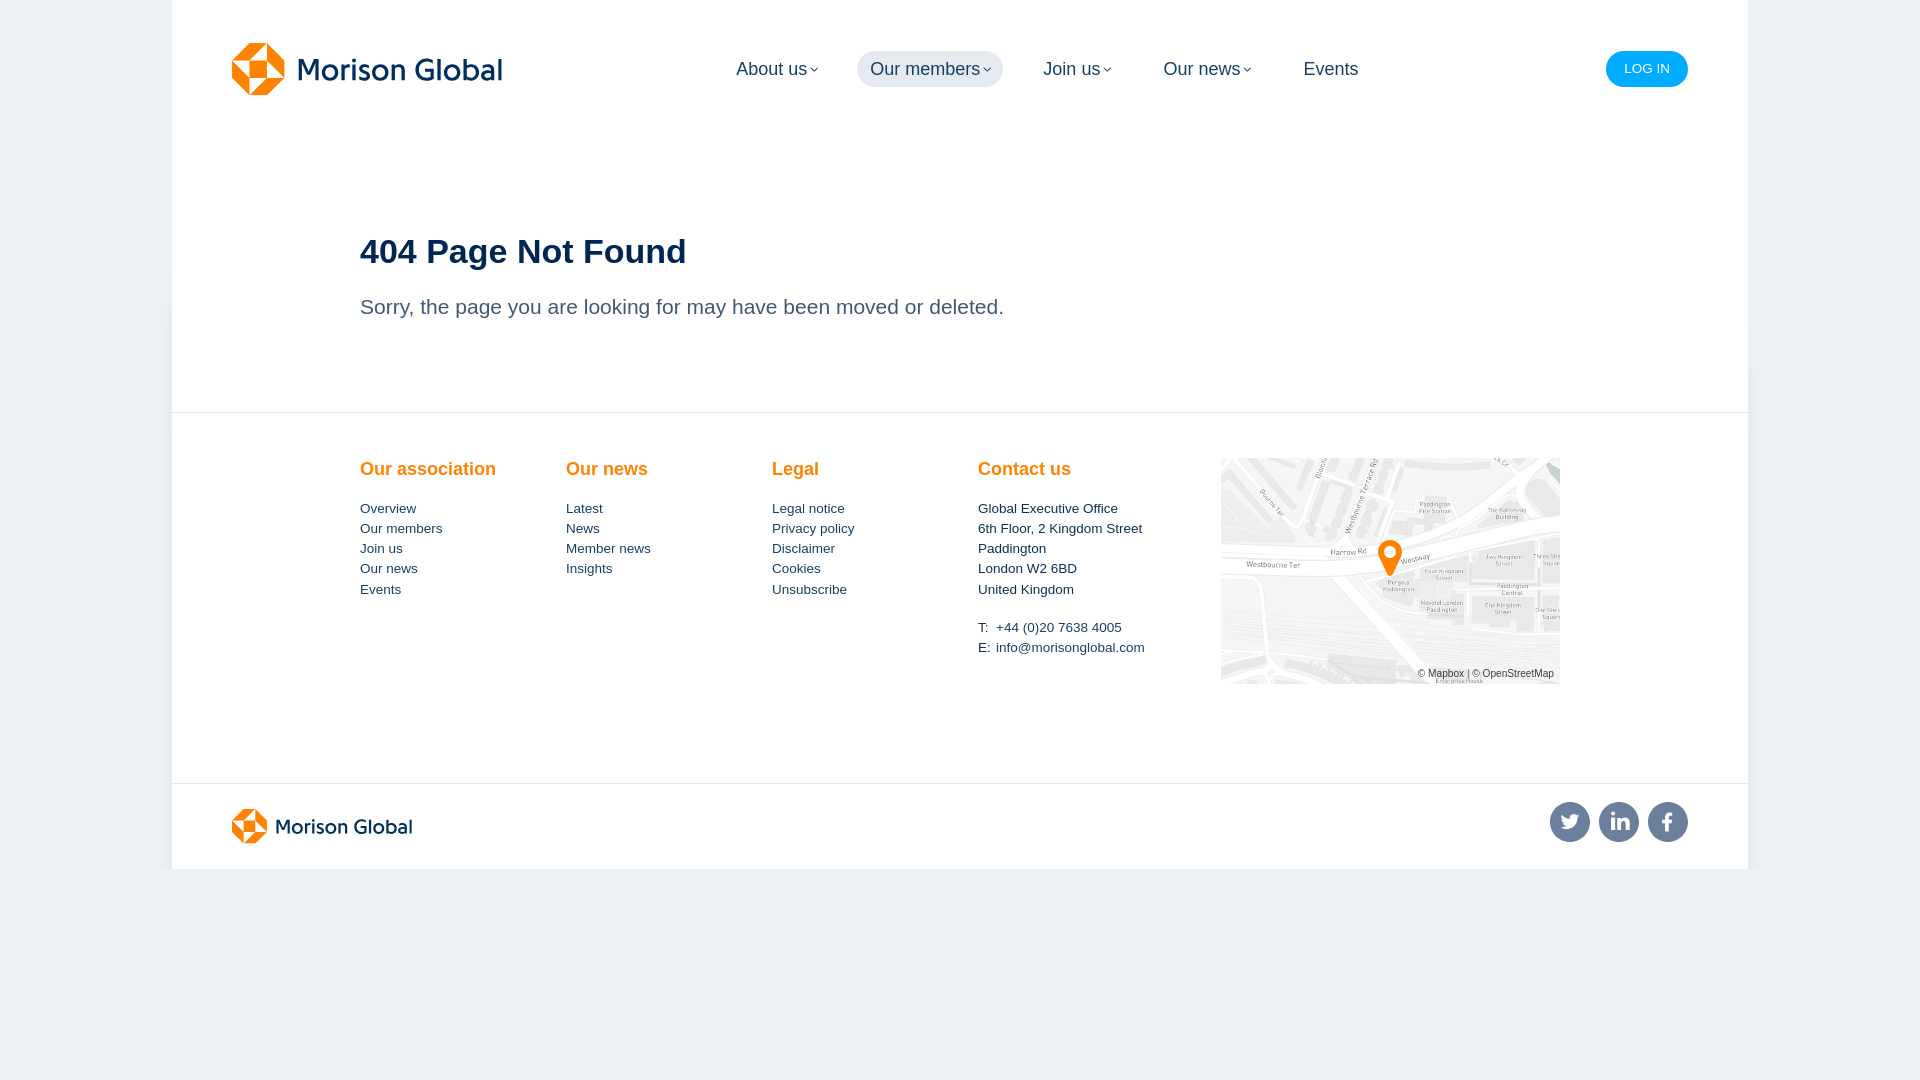 This screenshot has width=1920, height=1080. I want to click on Events, so click(1331, 68).